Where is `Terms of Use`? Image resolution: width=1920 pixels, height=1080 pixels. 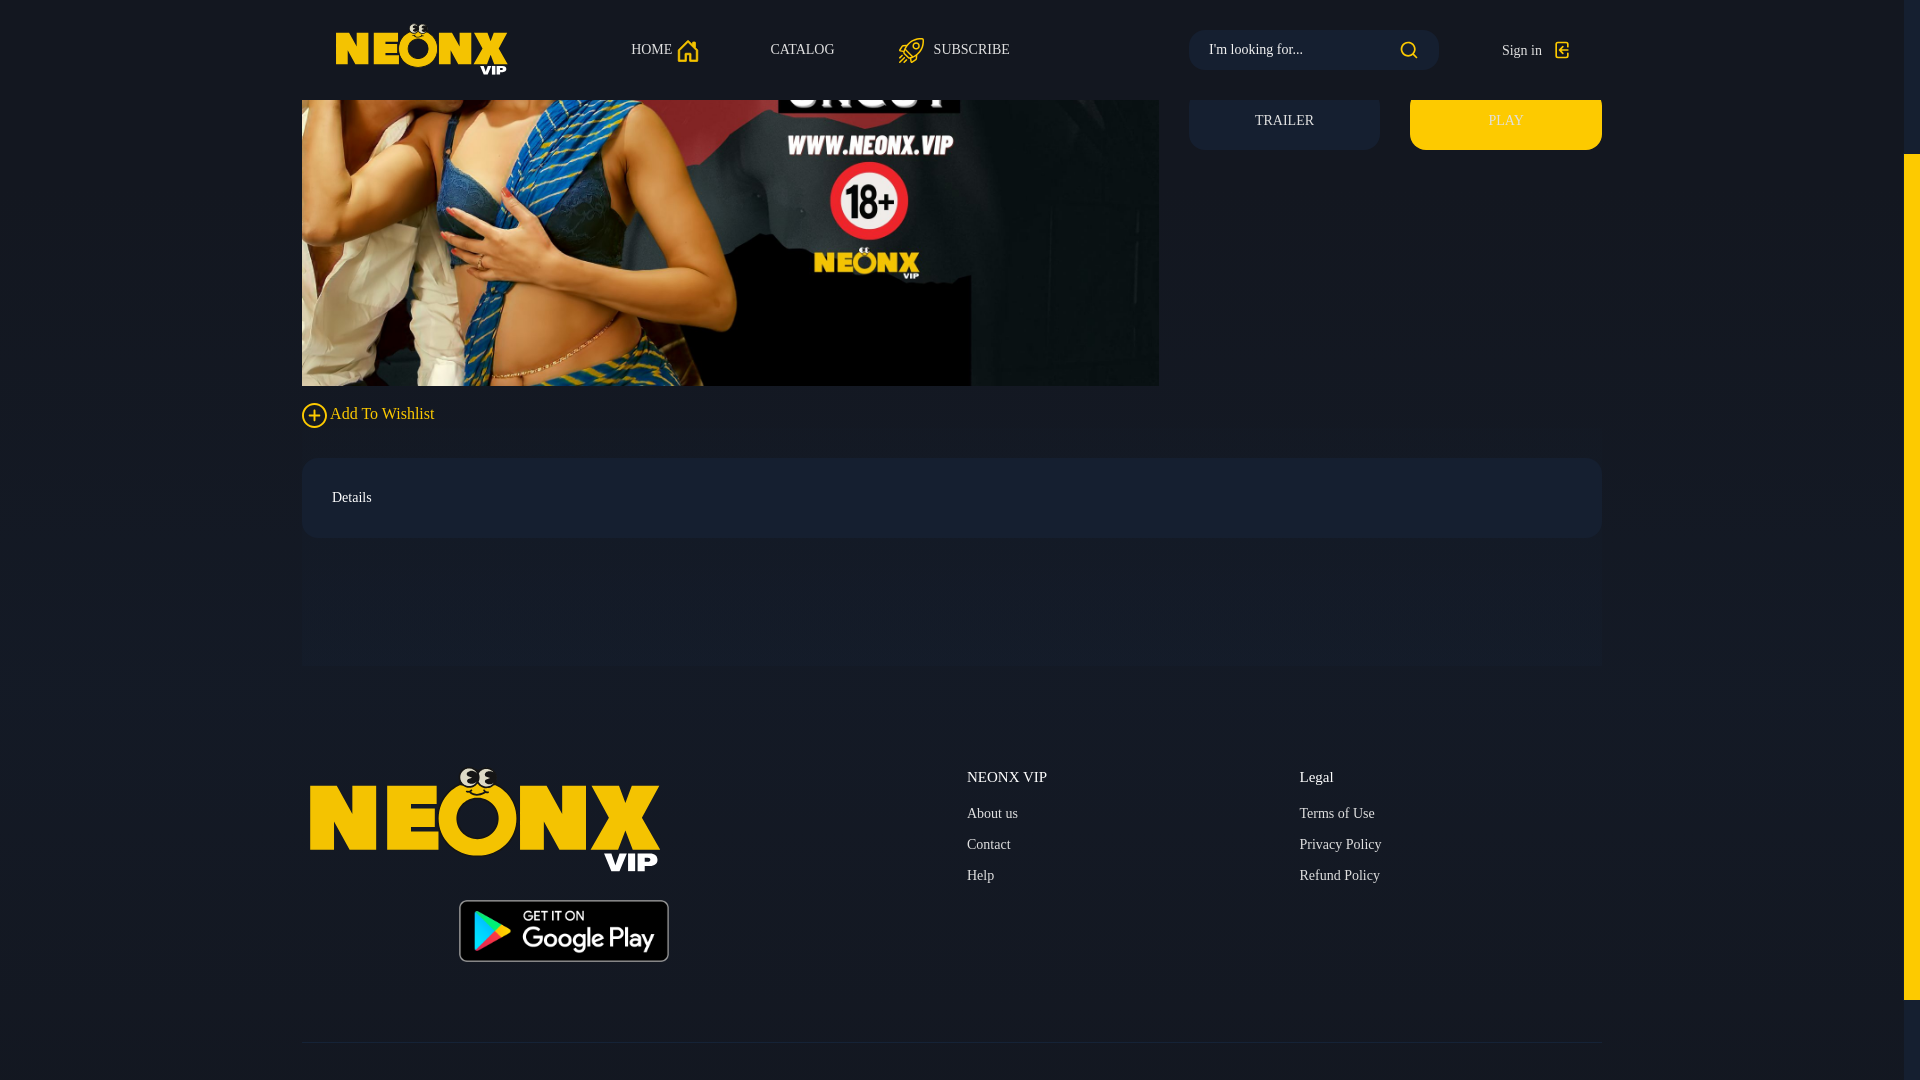
Terms of Use is located at coordinates (1336, 814).